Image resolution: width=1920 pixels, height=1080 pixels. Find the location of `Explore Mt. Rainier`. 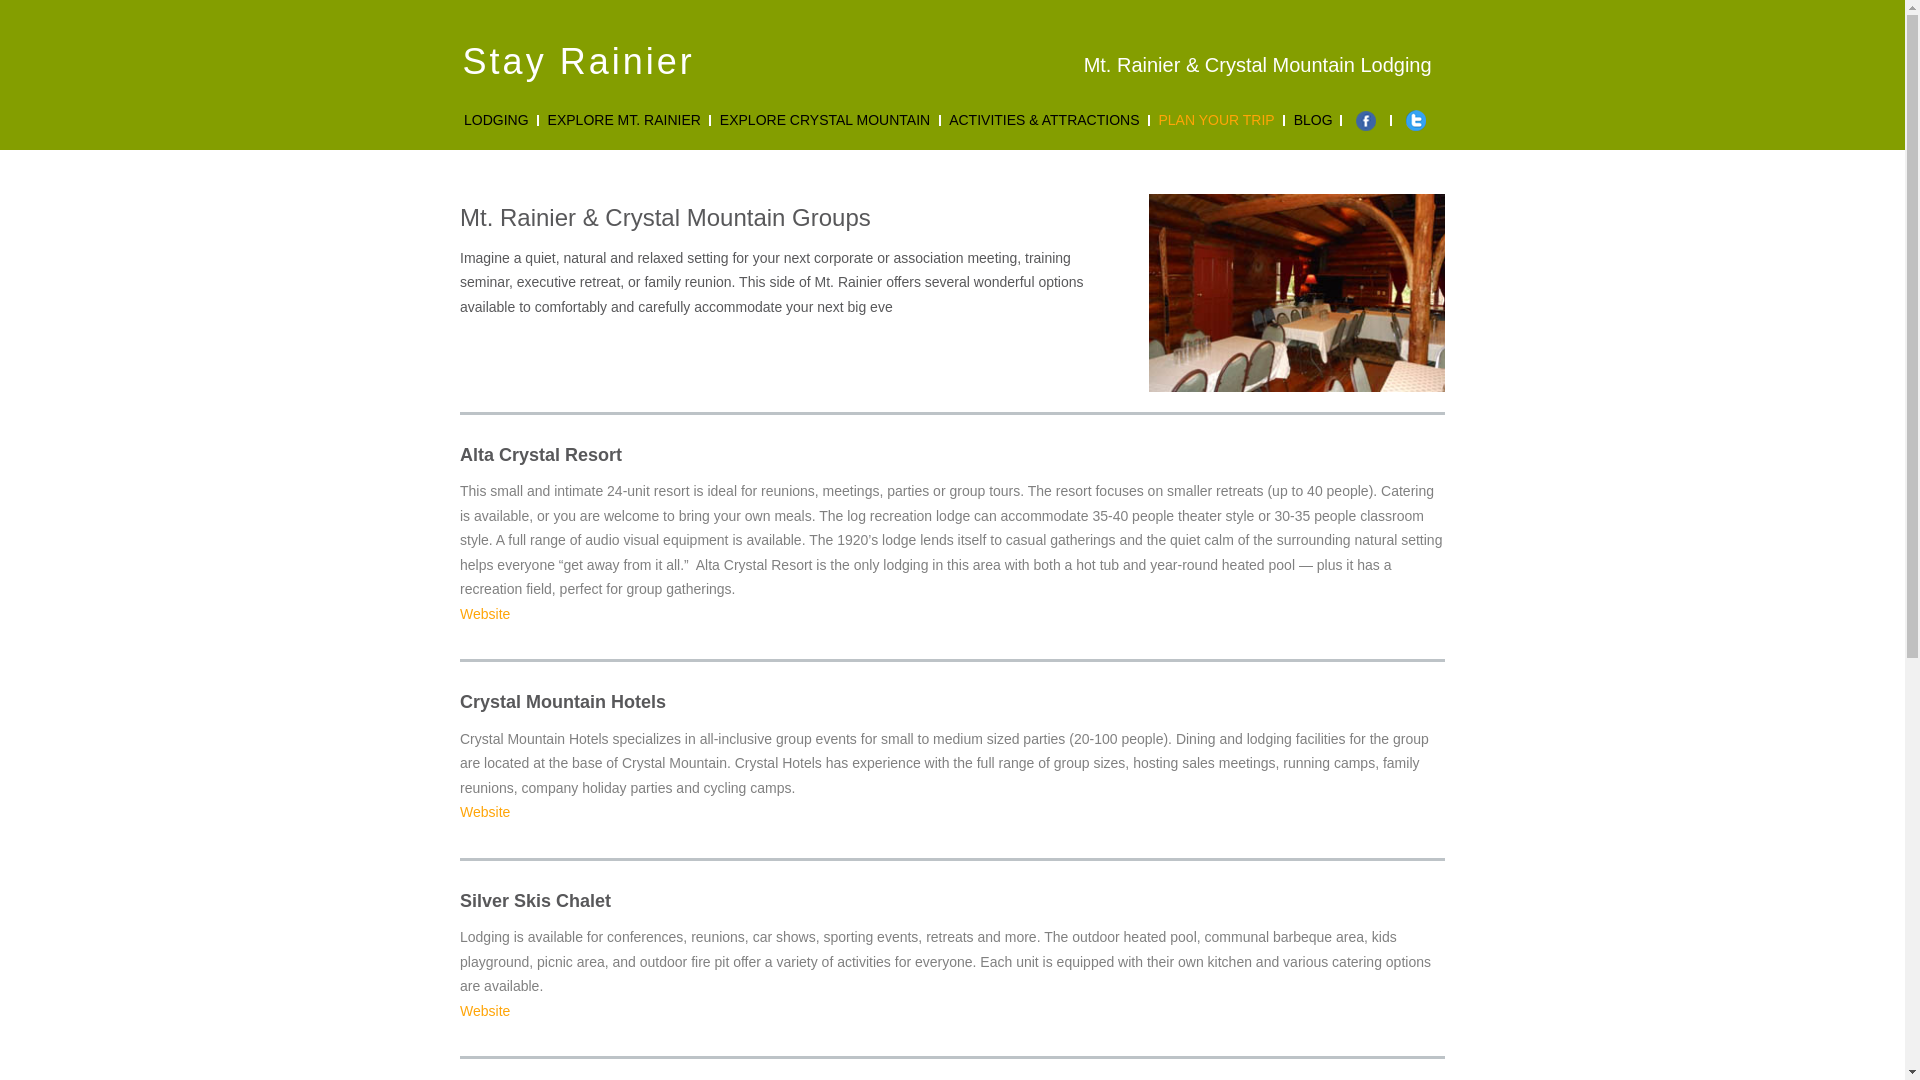

Explore Mt. Rainier is located at coordinates (624, 120).